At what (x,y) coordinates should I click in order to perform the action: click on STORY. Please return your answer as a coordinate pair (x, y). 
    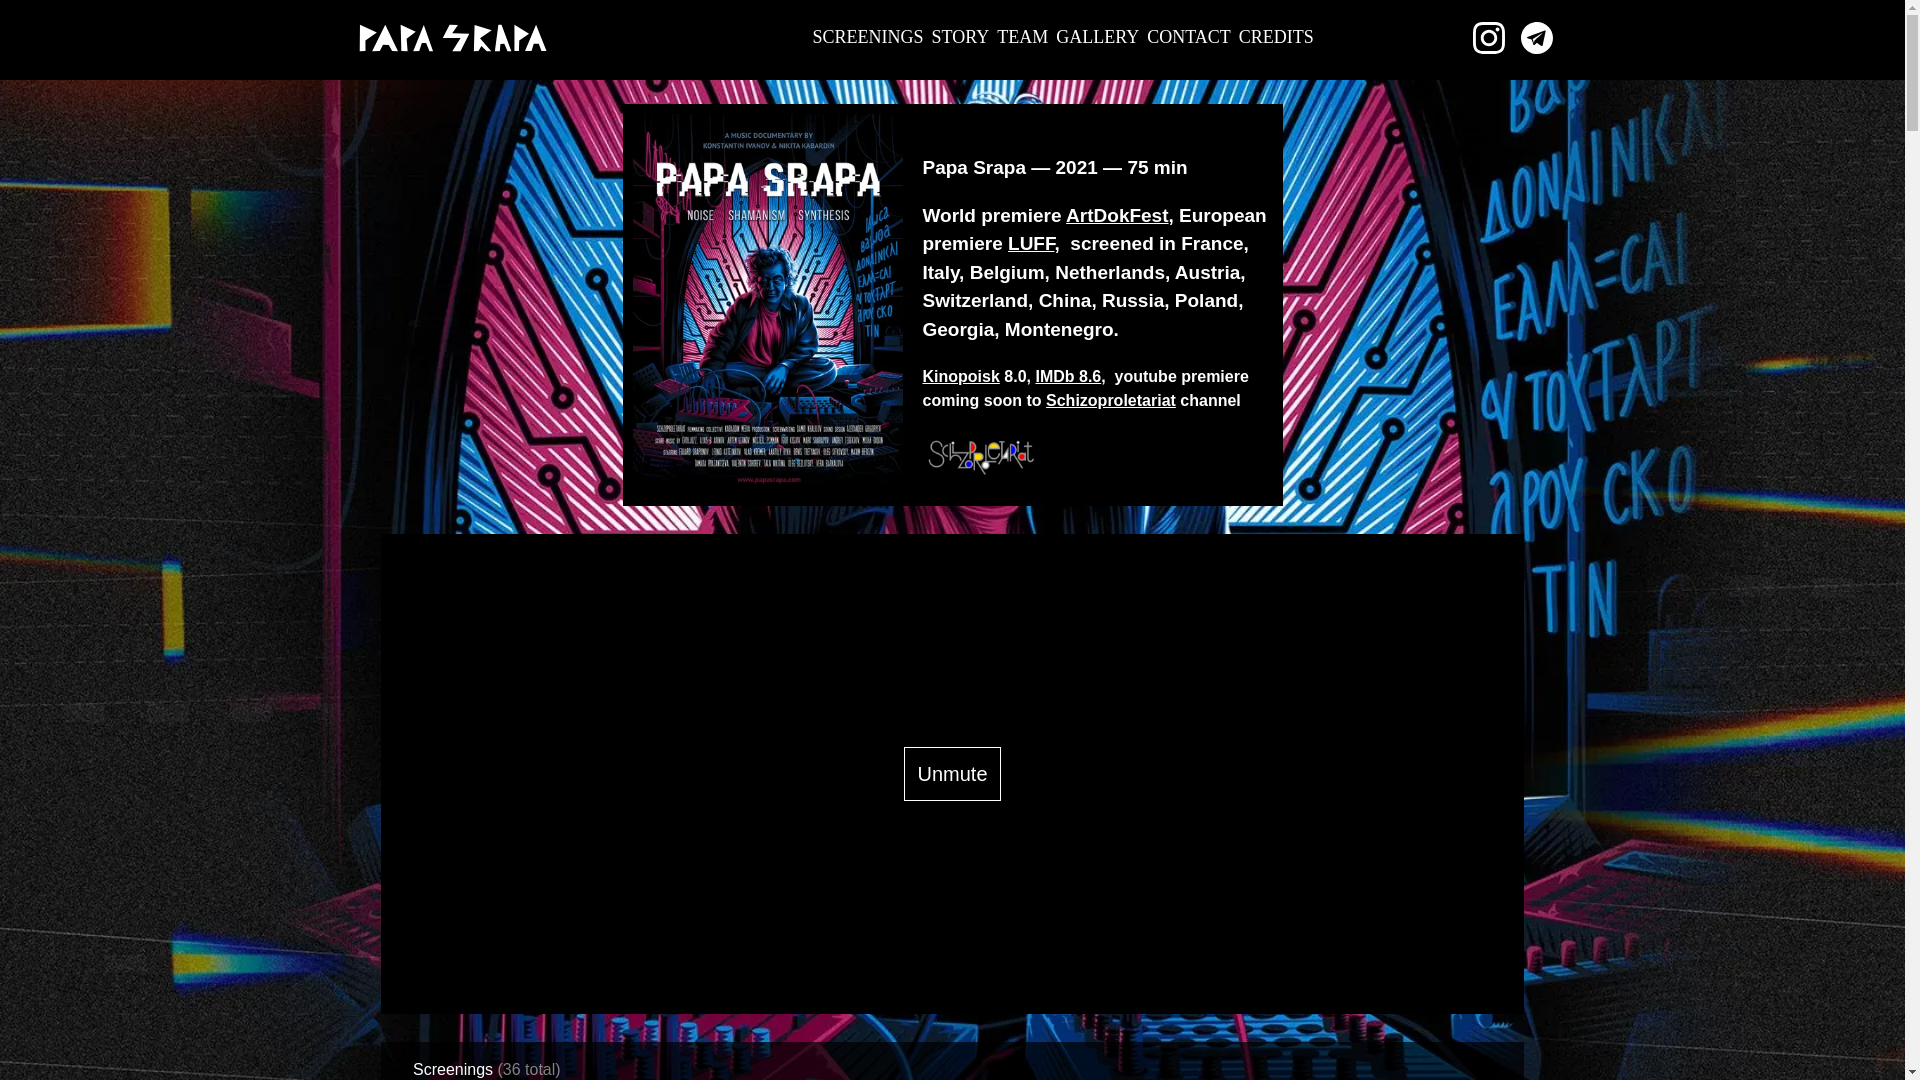
    Looking at the image, I should click on (960, 37).